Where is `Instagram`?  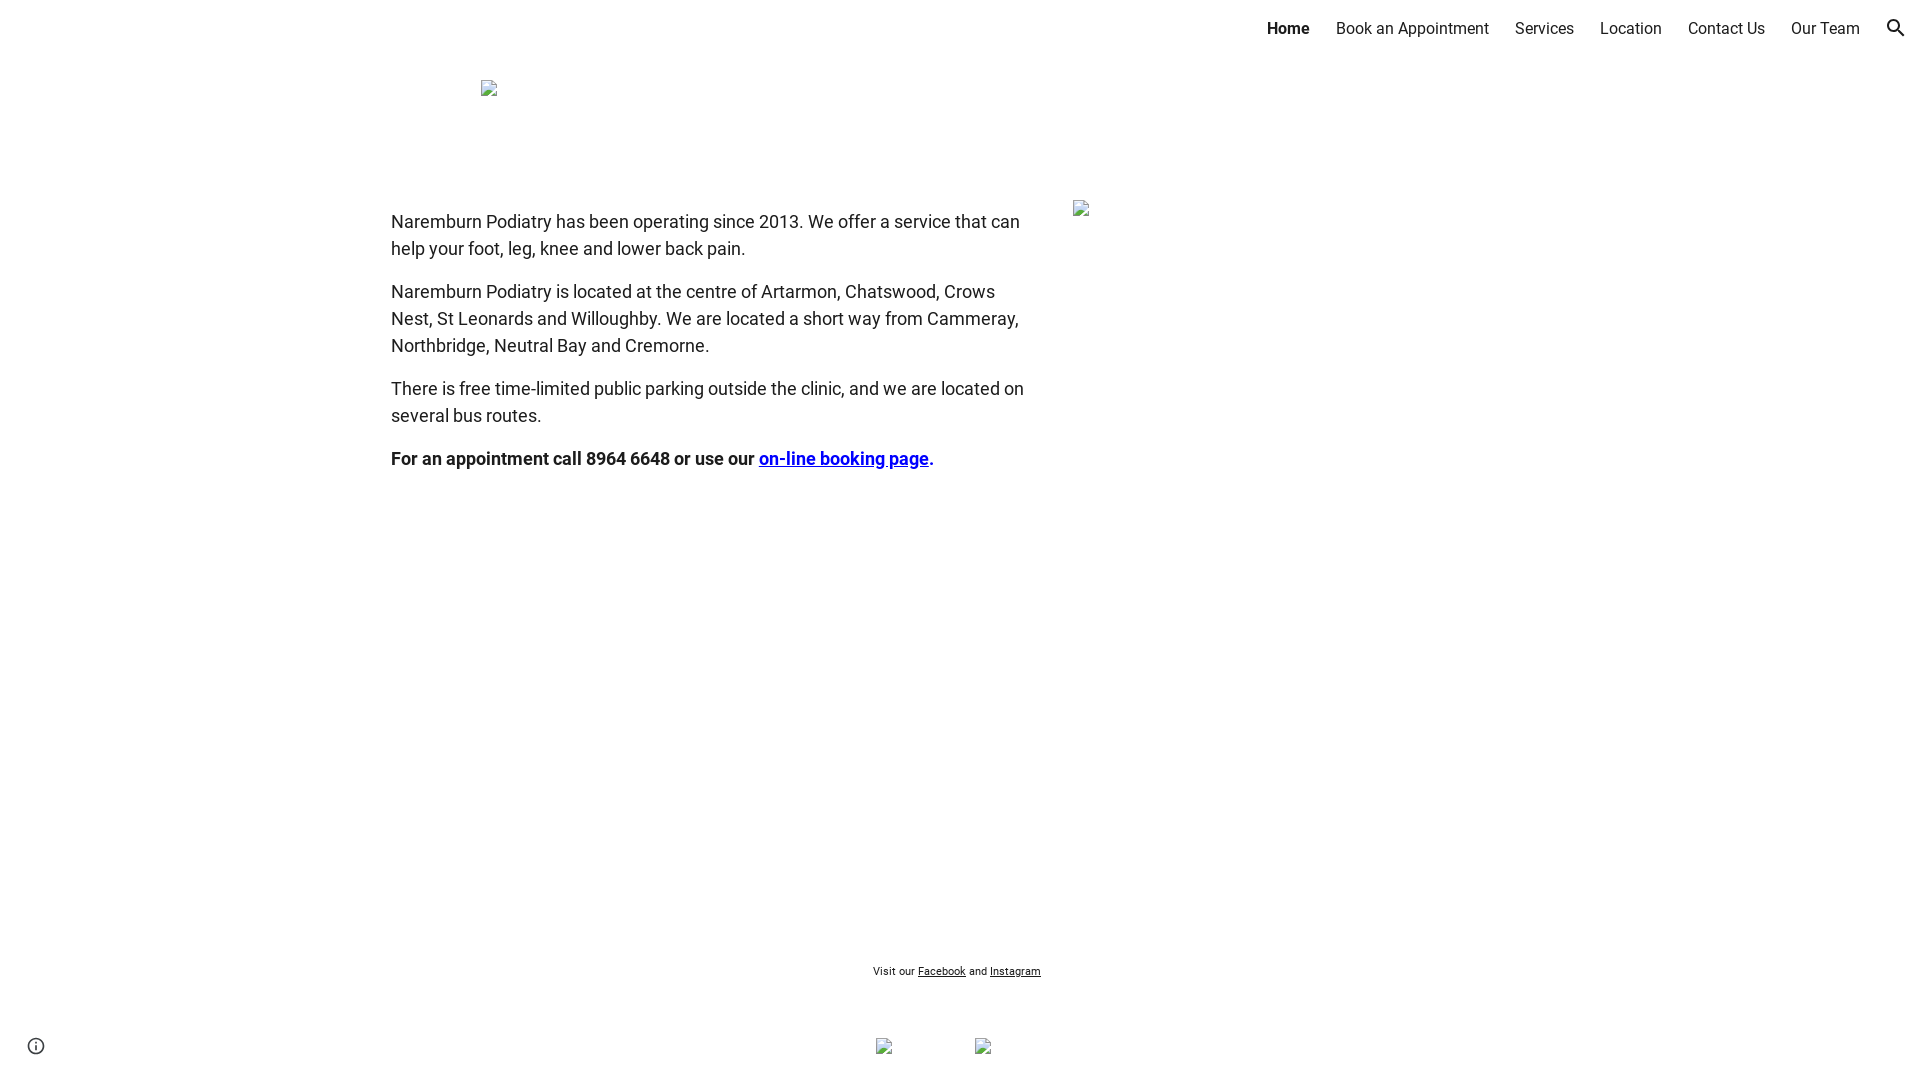 Instagram is located at coordinates (1014, 970).